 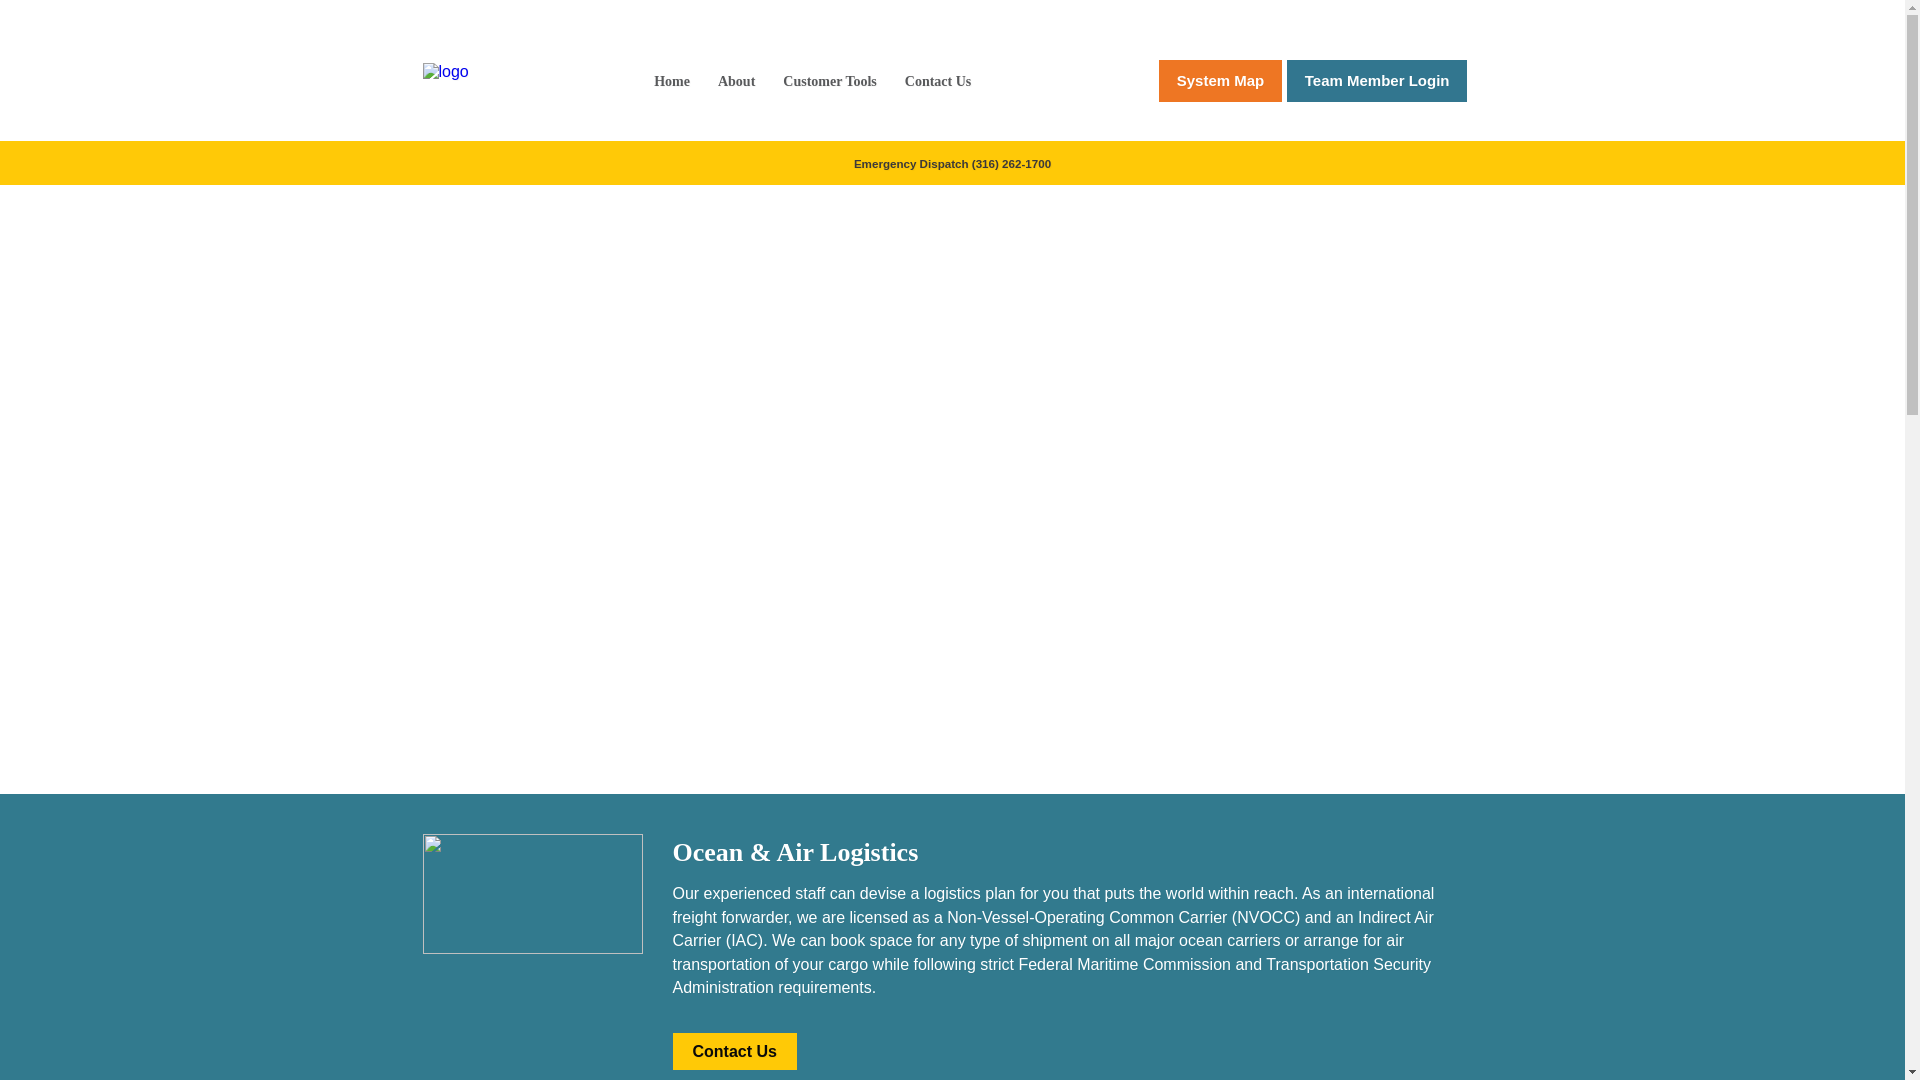 I want to click on Home, so click(x=672, y=81).